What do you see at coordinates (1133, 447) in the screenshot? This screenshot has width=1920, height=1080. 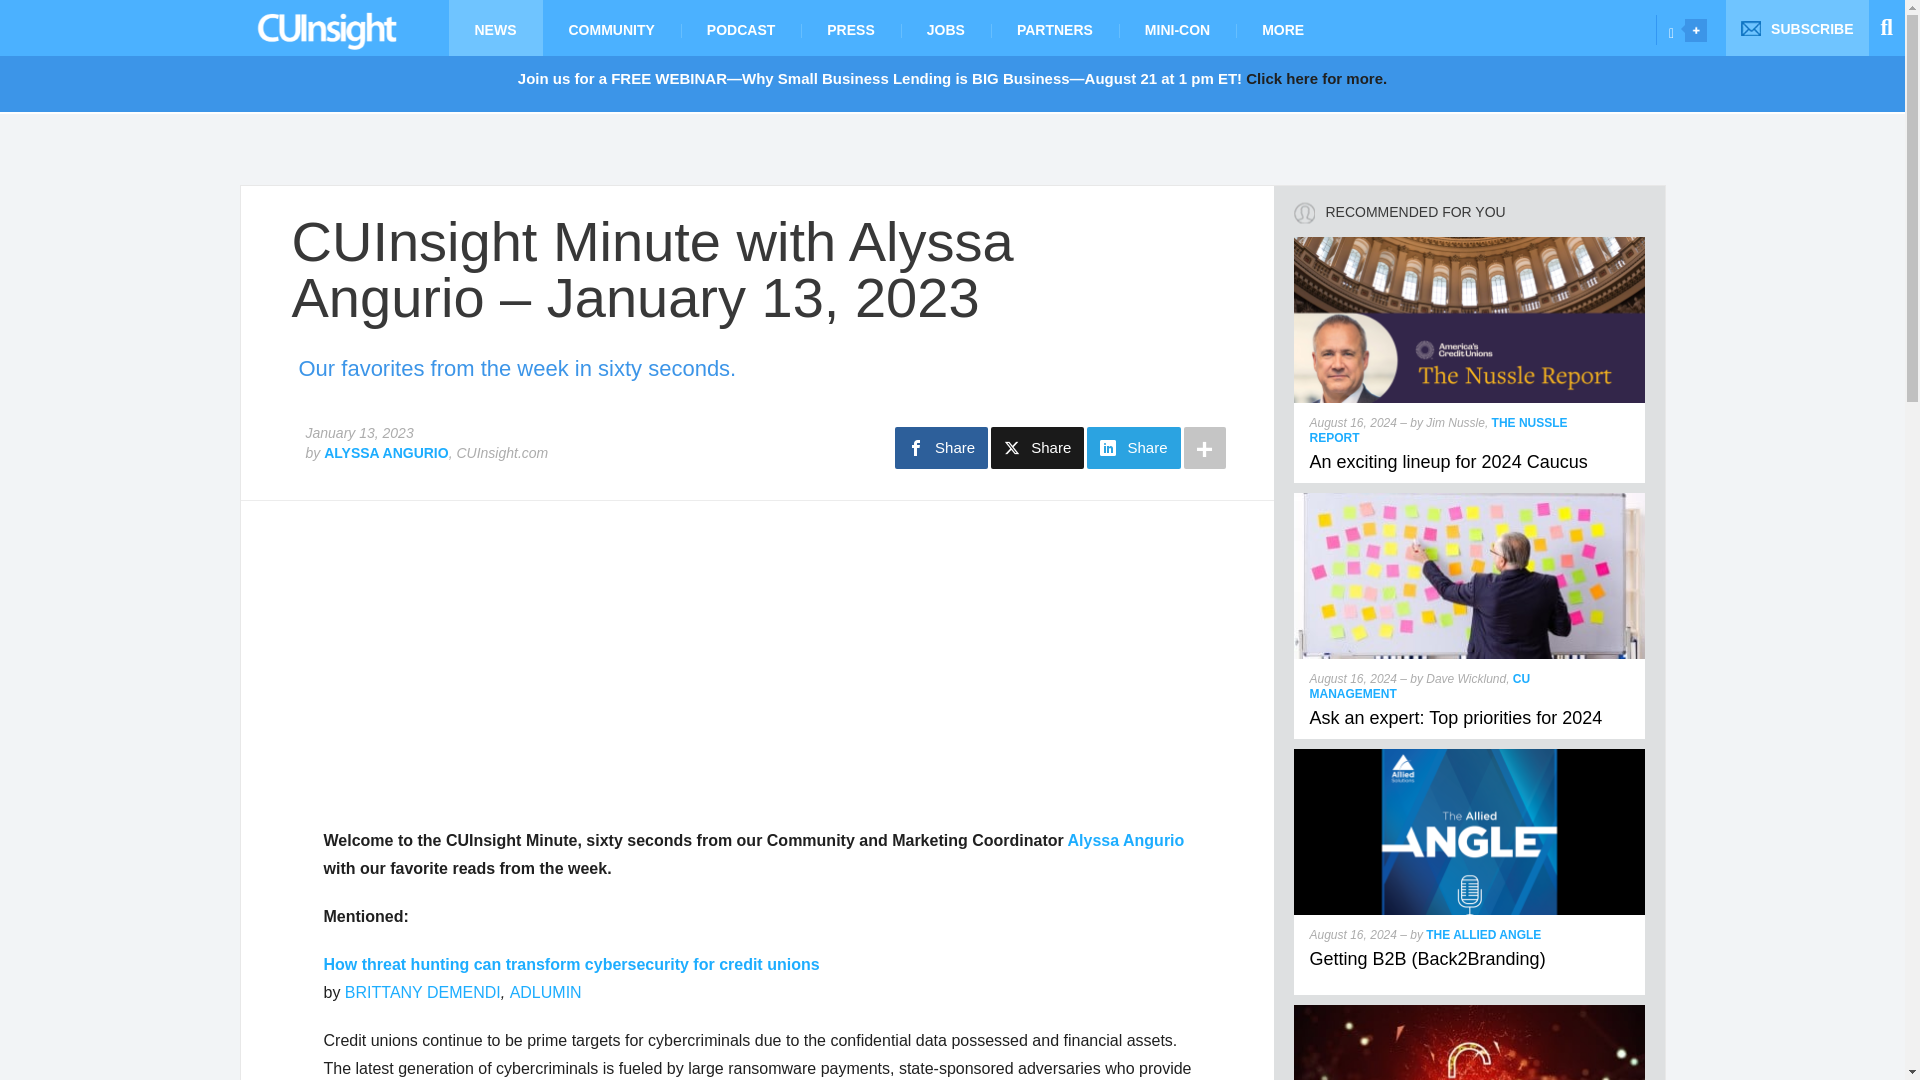 I see `Share` at bounding box center [1133, 447].